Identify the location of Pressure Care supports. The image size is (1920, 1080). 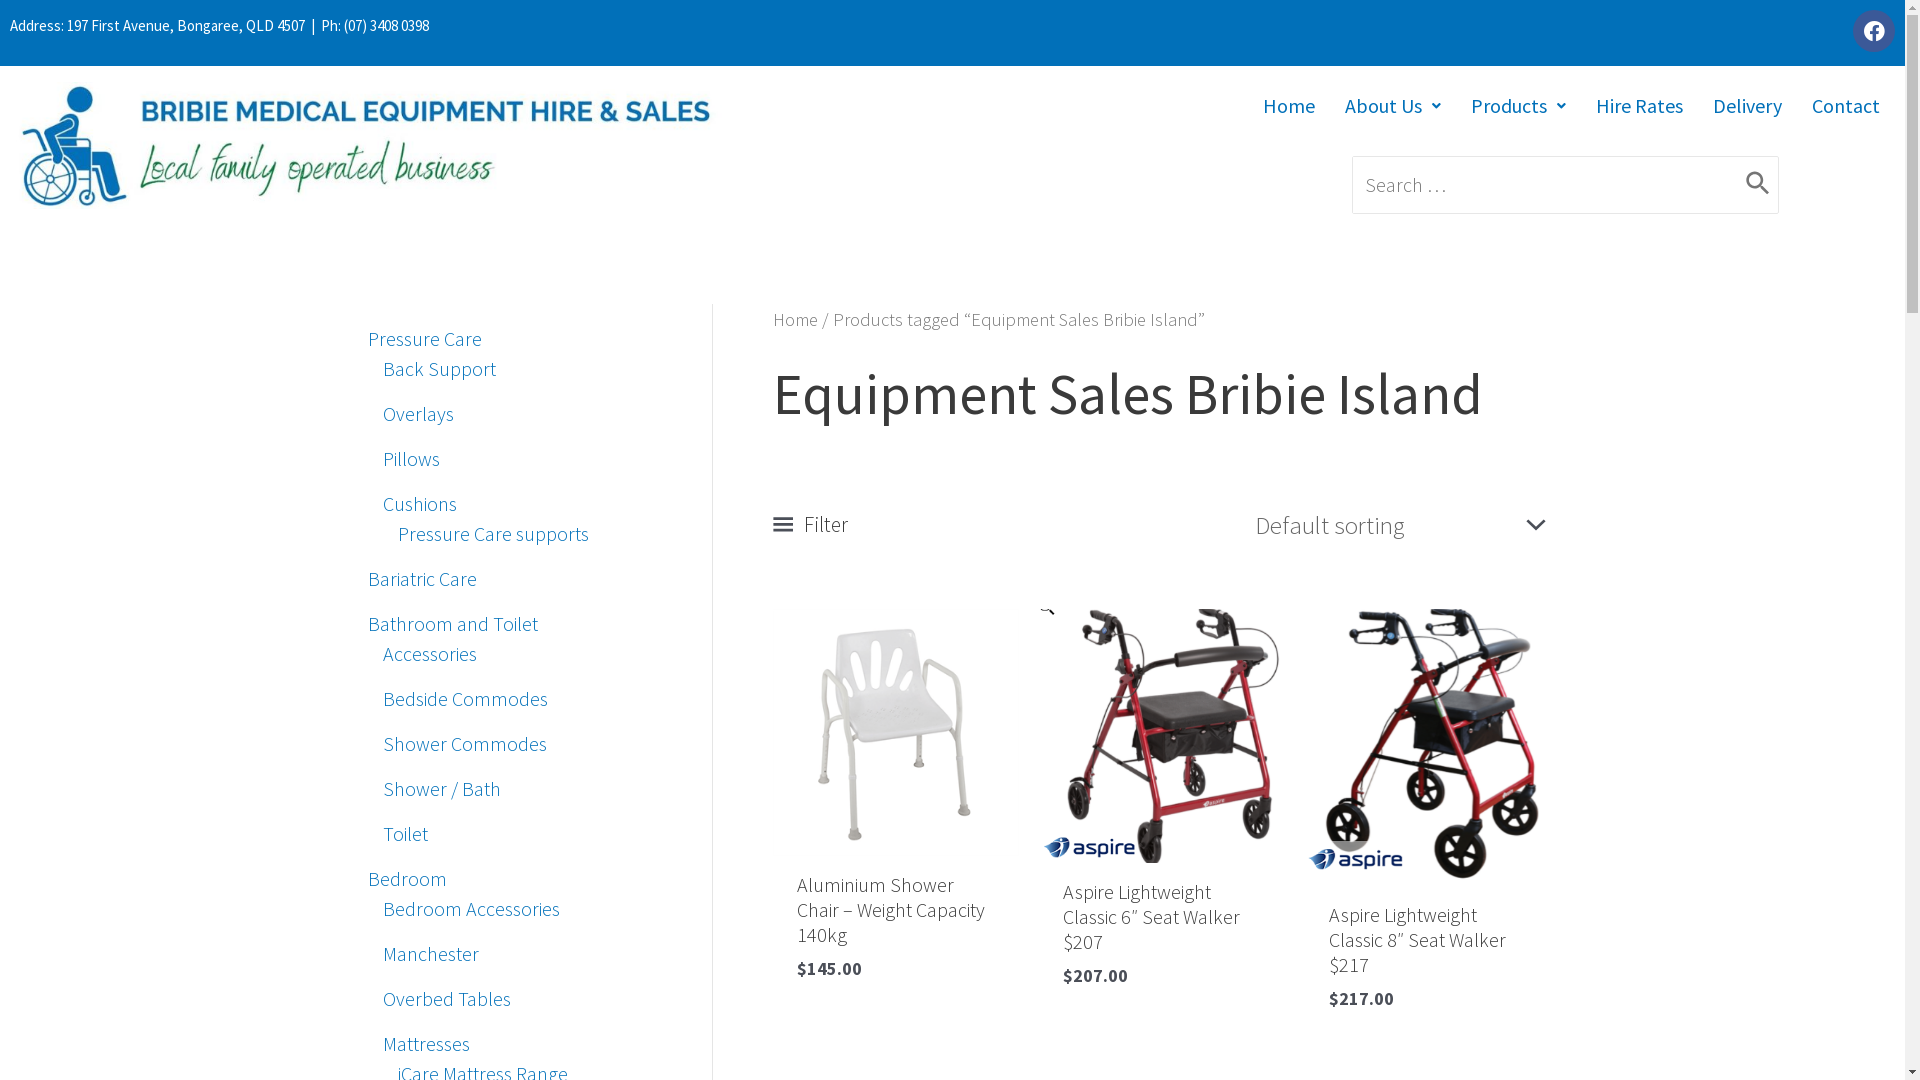
(494, 534).